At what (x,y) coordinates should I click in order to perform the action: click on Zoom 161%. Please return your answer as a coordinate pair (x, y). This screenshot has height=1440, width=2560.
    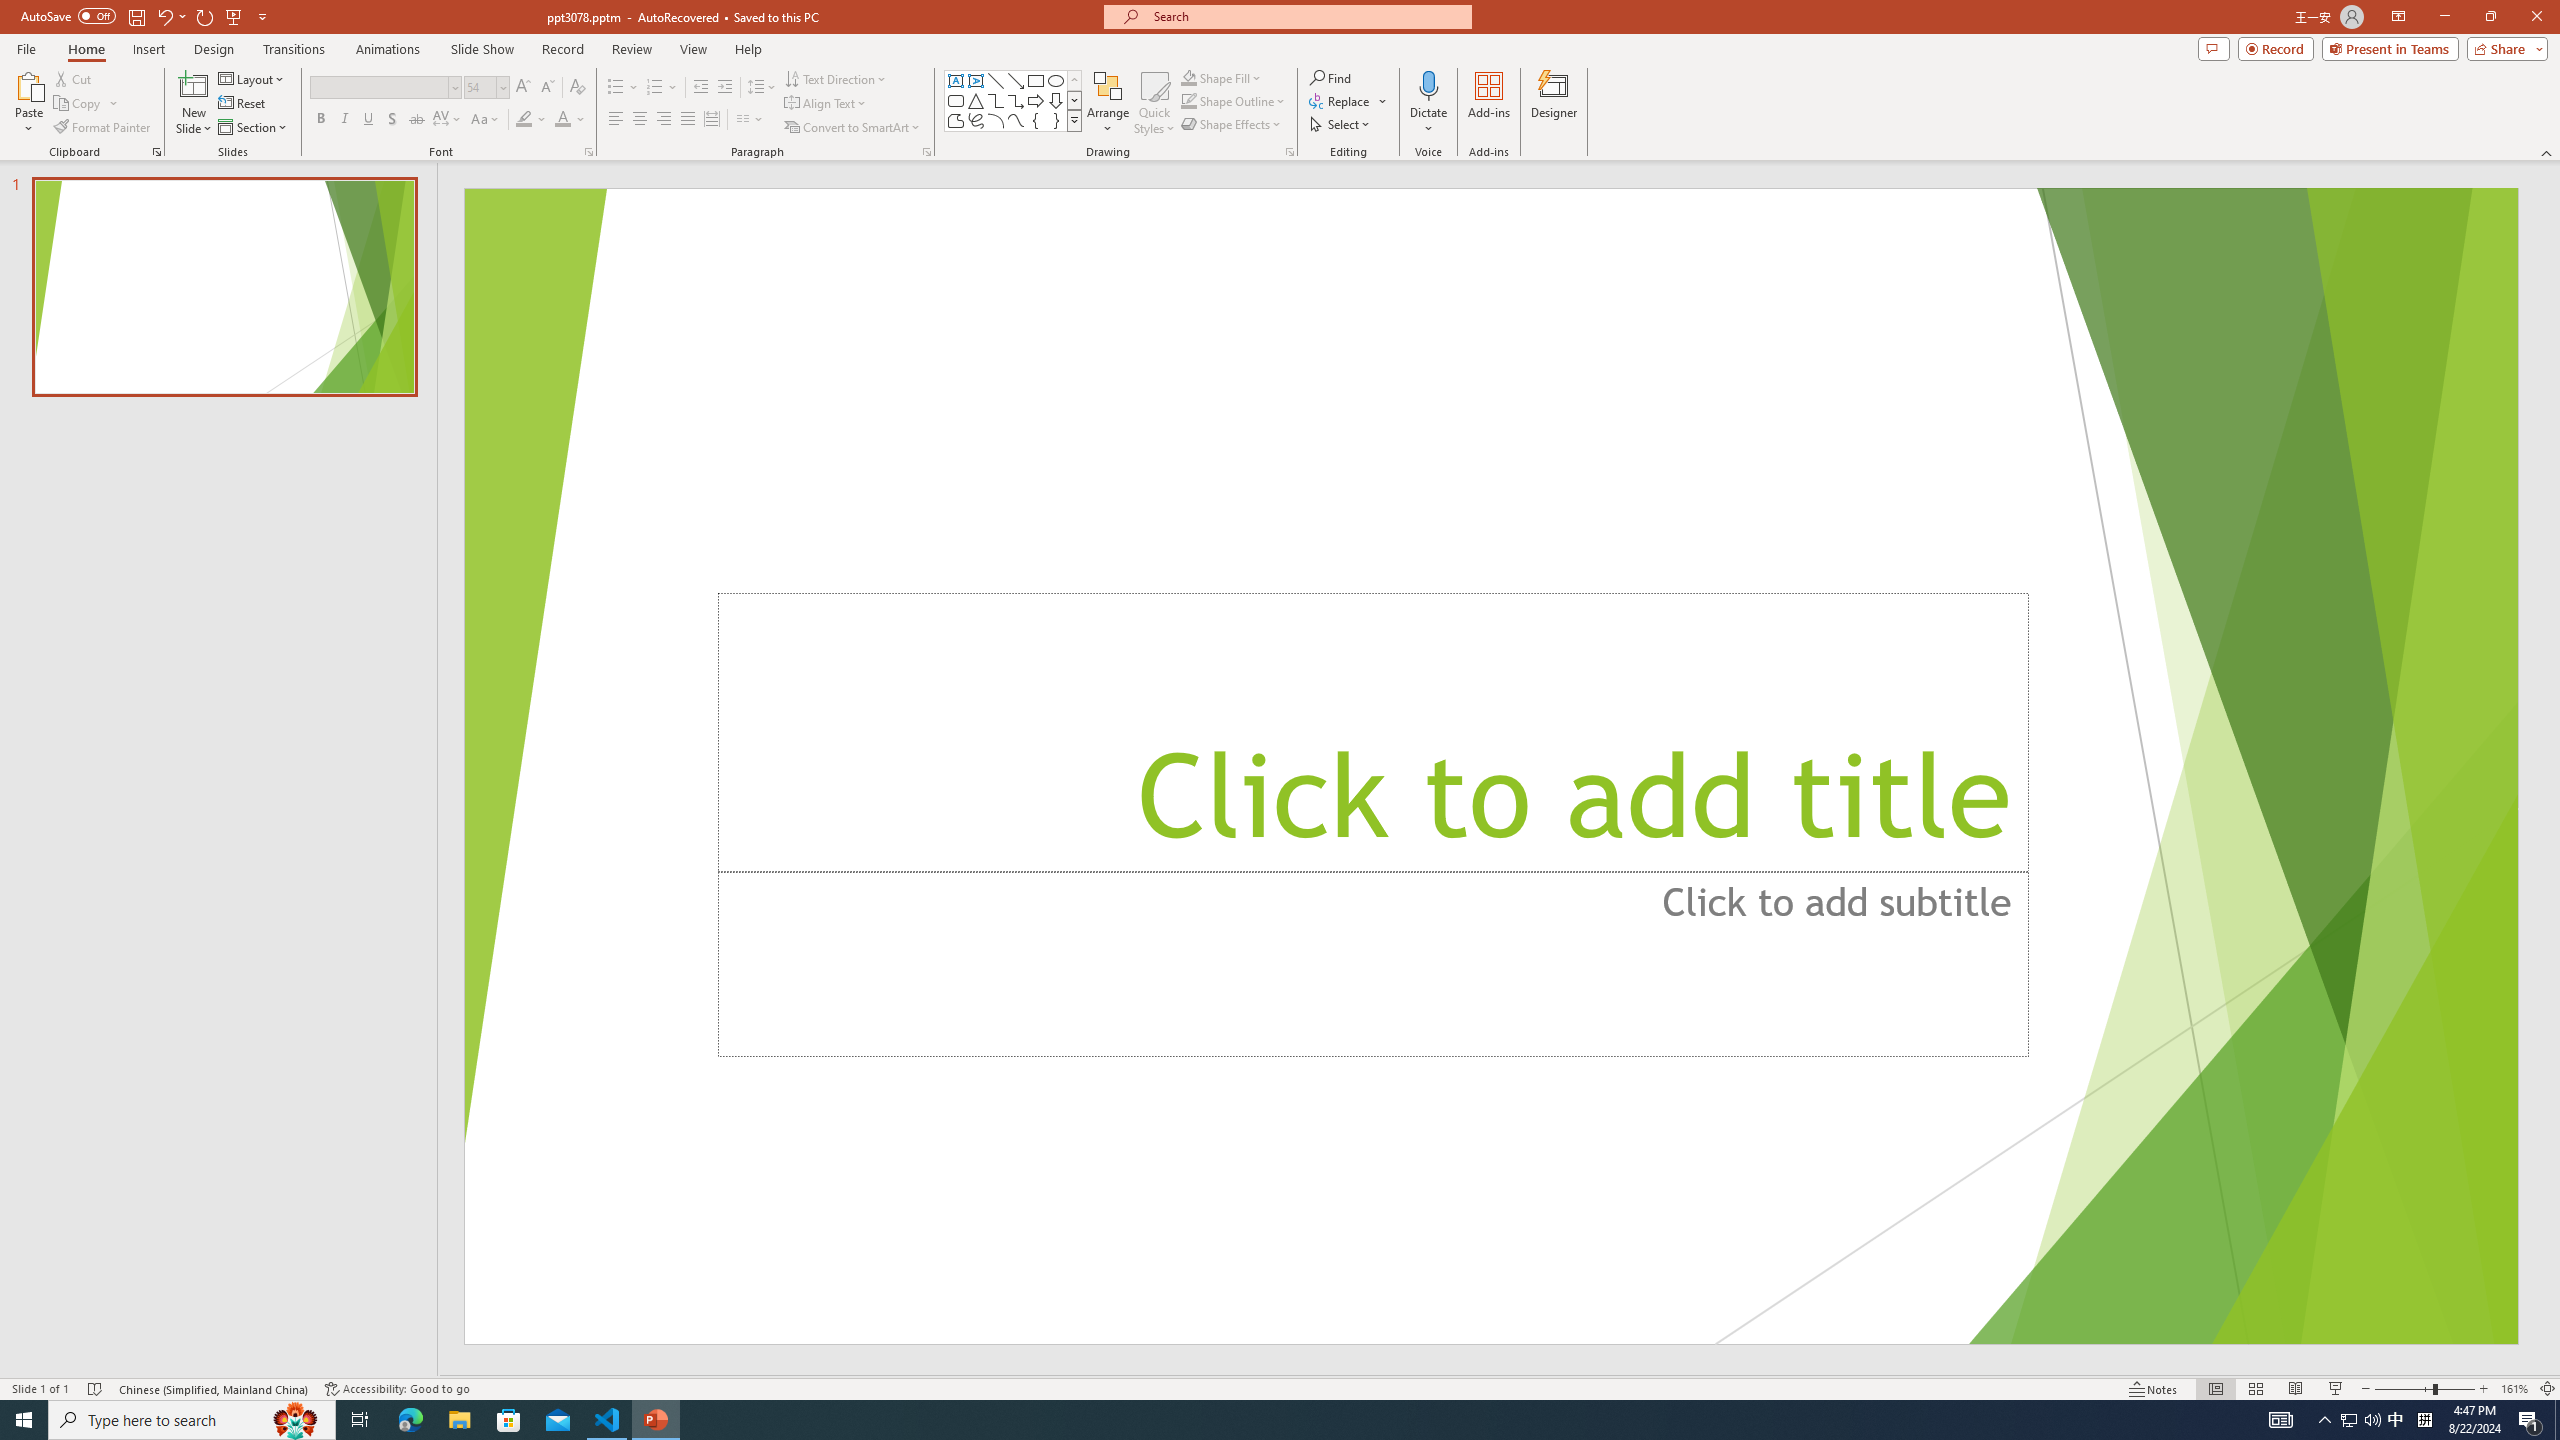
    Looking at the image, I should click on (2514, 1389).